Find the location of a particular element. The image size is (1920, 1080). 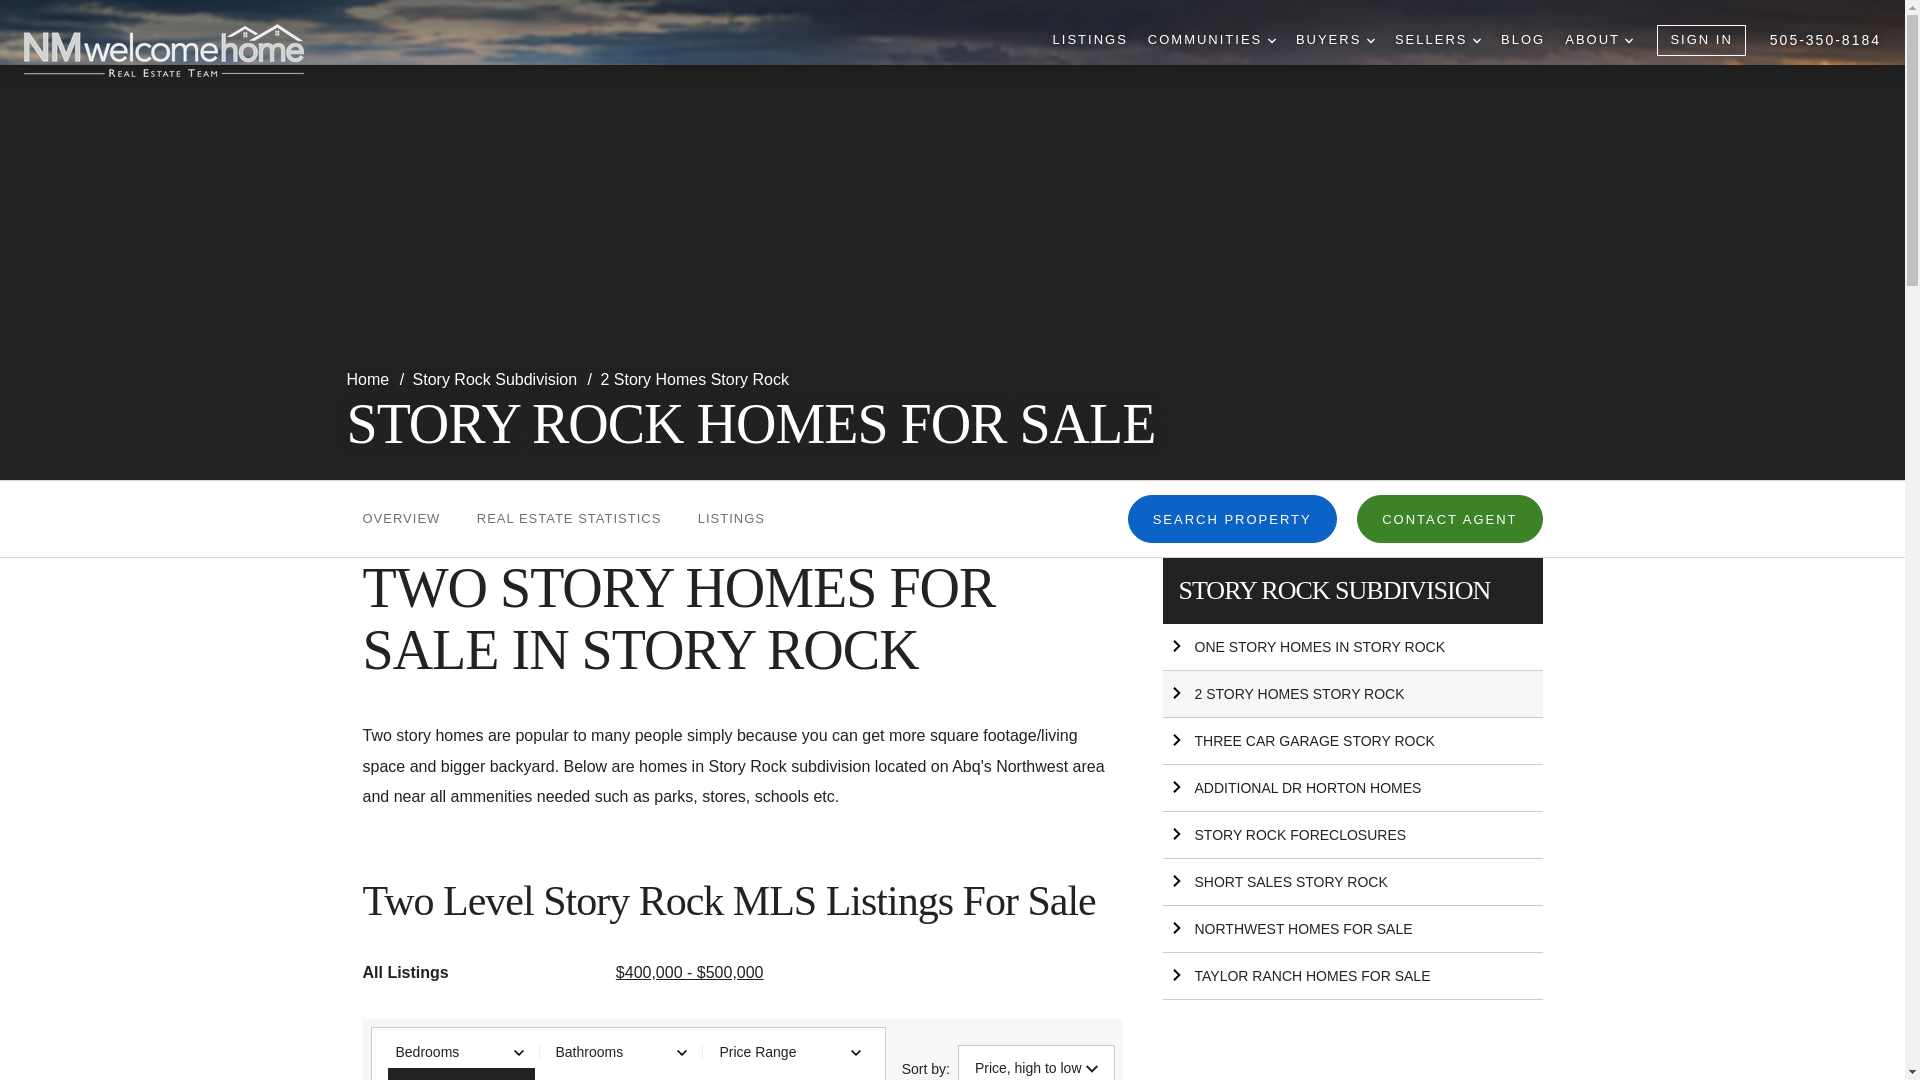

DROPDOWN ARROW is located at coordinates (1272, 40).